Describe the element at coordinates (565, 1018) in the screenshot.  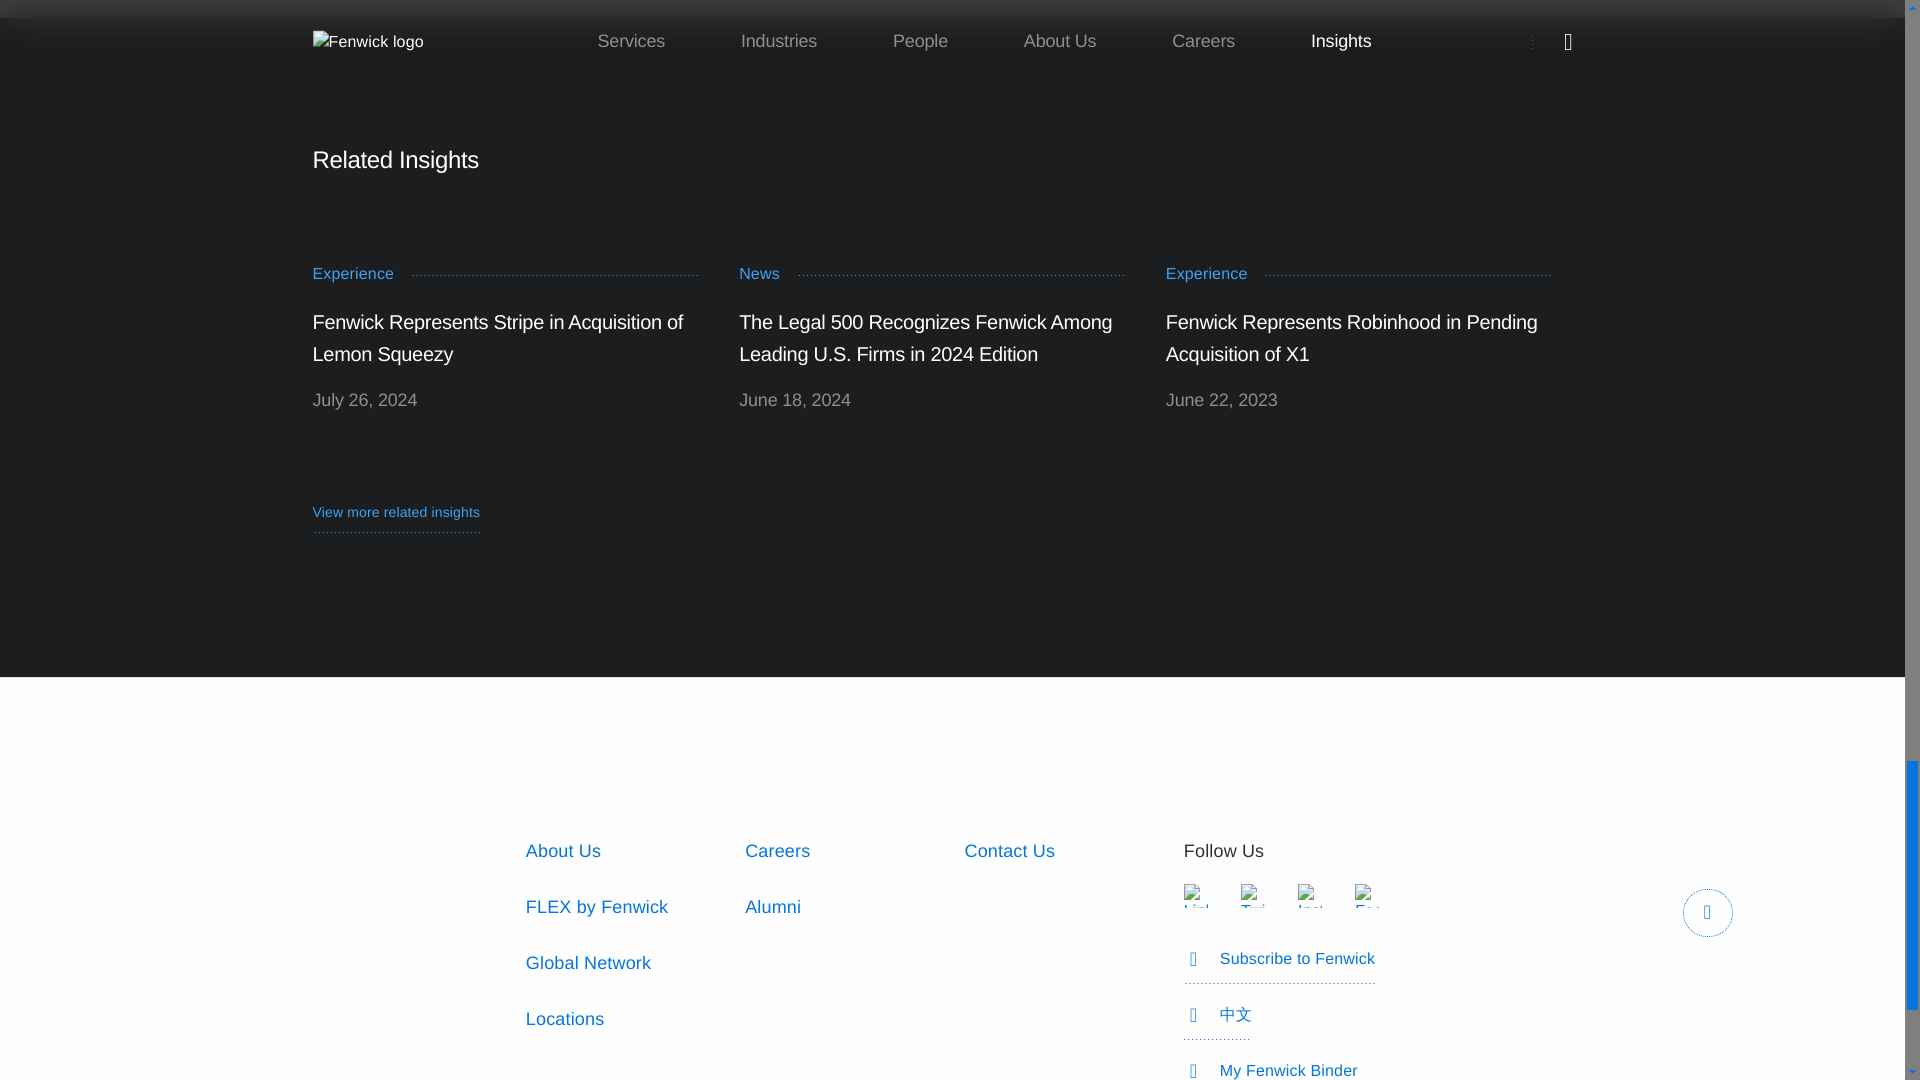
I see `Locations` at that location.